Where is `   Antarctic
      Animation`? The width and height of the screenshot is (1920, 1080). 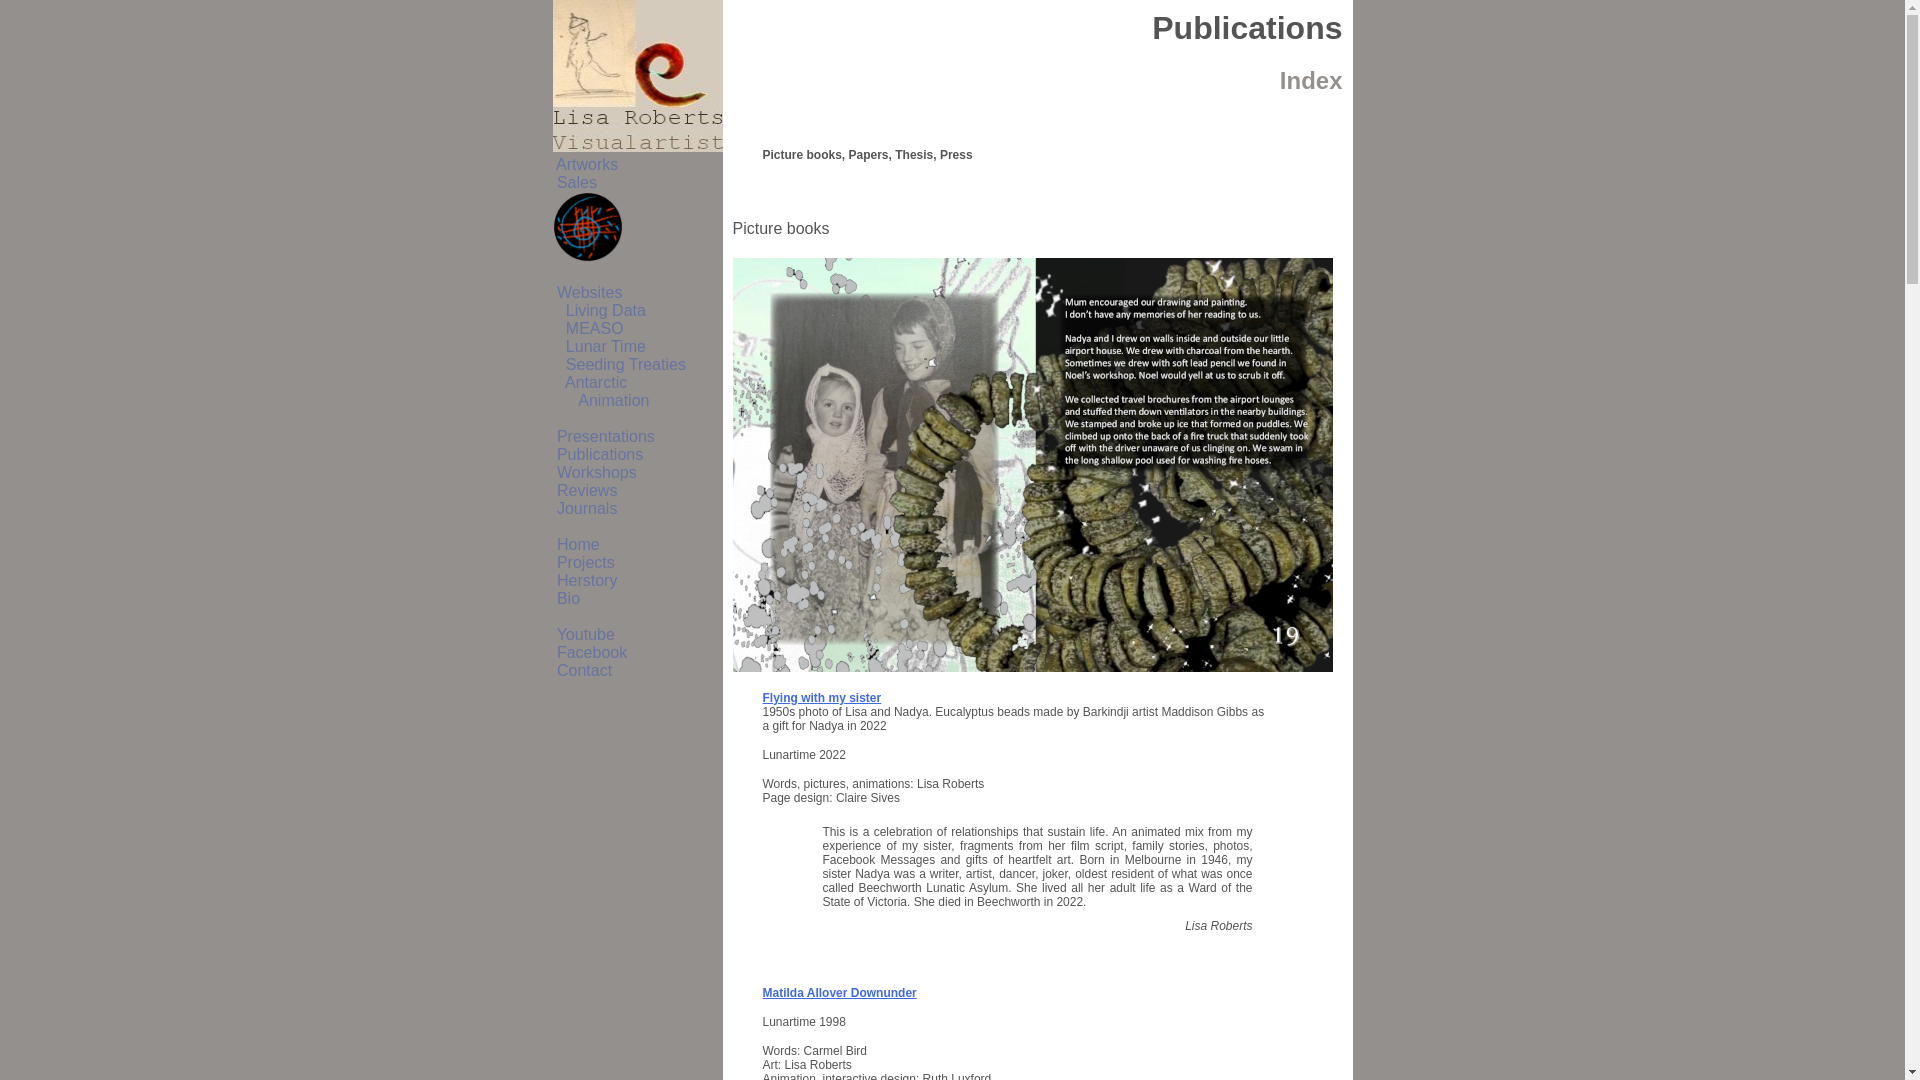
   Antarctic
      Animation is located at coordinates (600, 391).